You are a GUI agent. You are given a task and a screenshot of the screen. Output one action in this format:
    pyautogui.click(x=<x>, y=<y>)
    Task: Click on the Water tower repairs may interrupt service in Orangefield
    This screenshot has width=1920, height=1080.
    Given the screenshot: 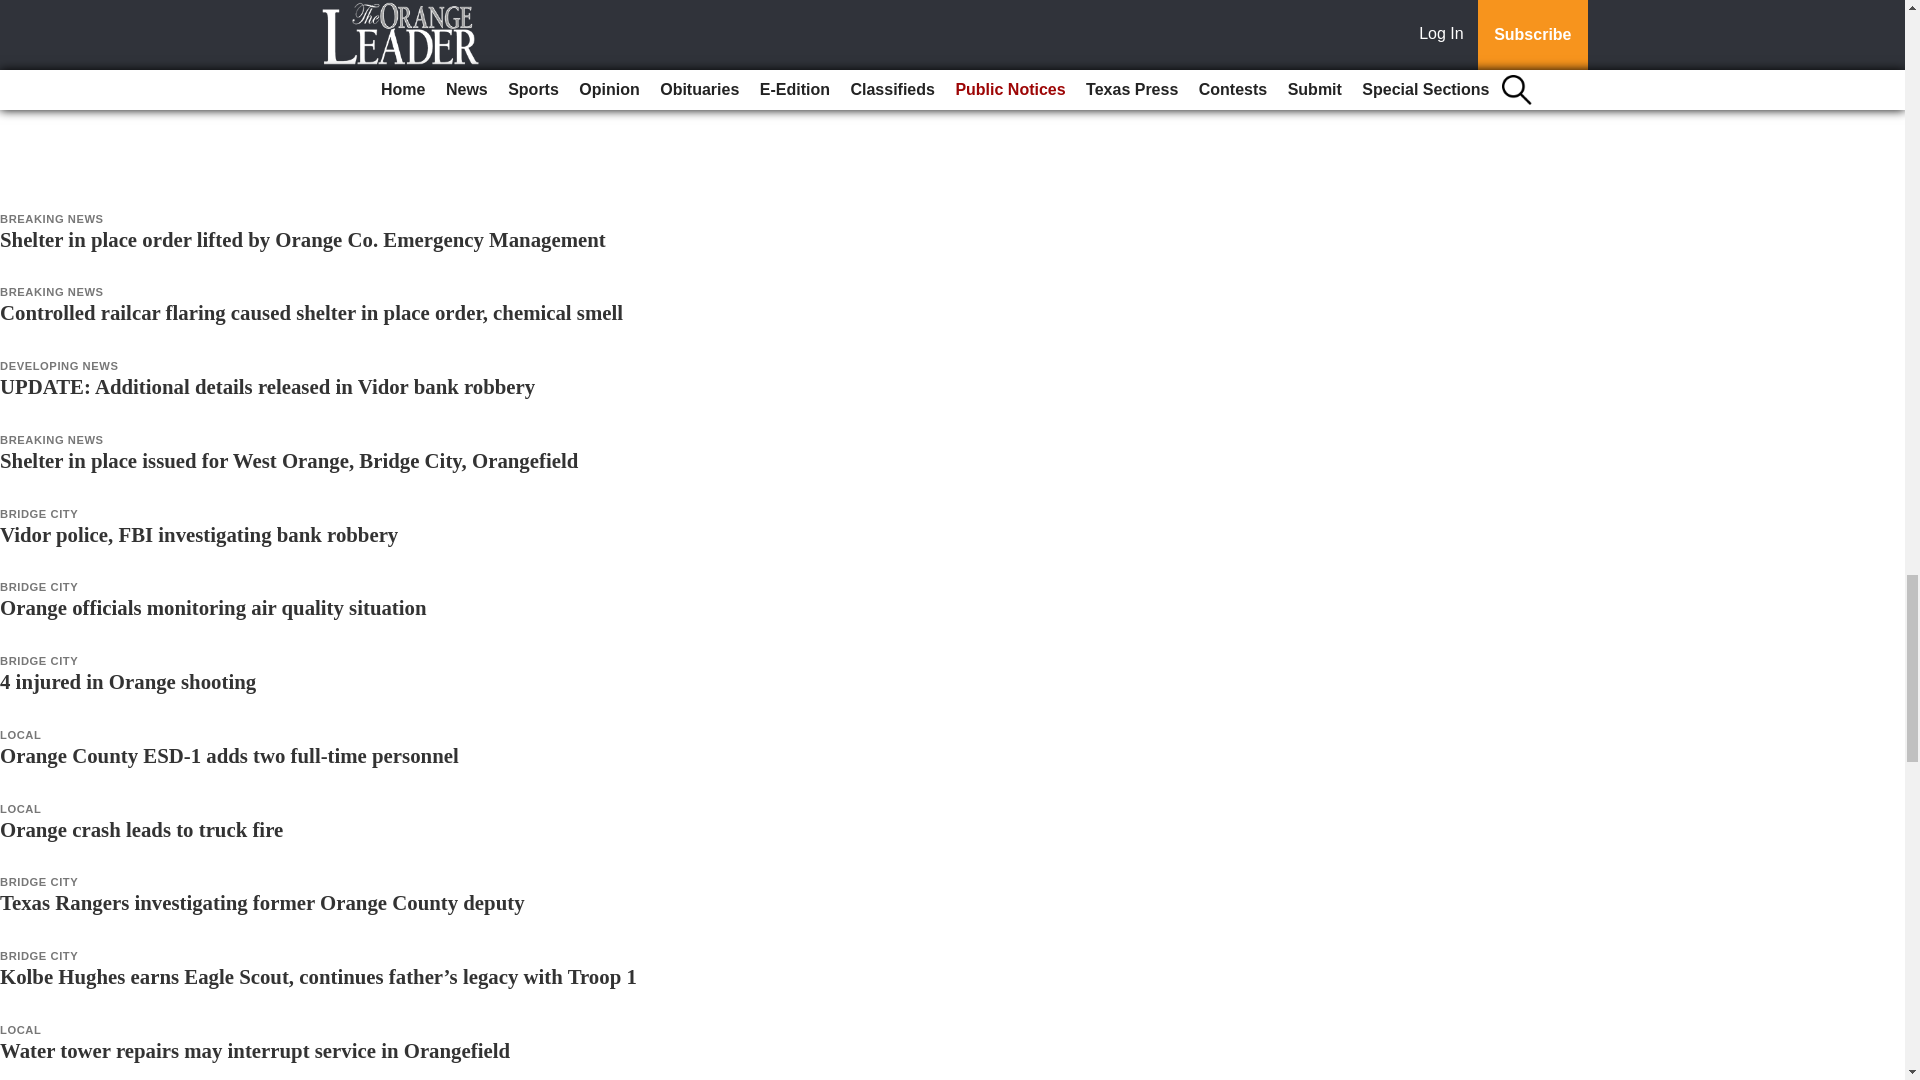 What is the action you would take?
    pyautogui.click(x=255, y=1050)
    